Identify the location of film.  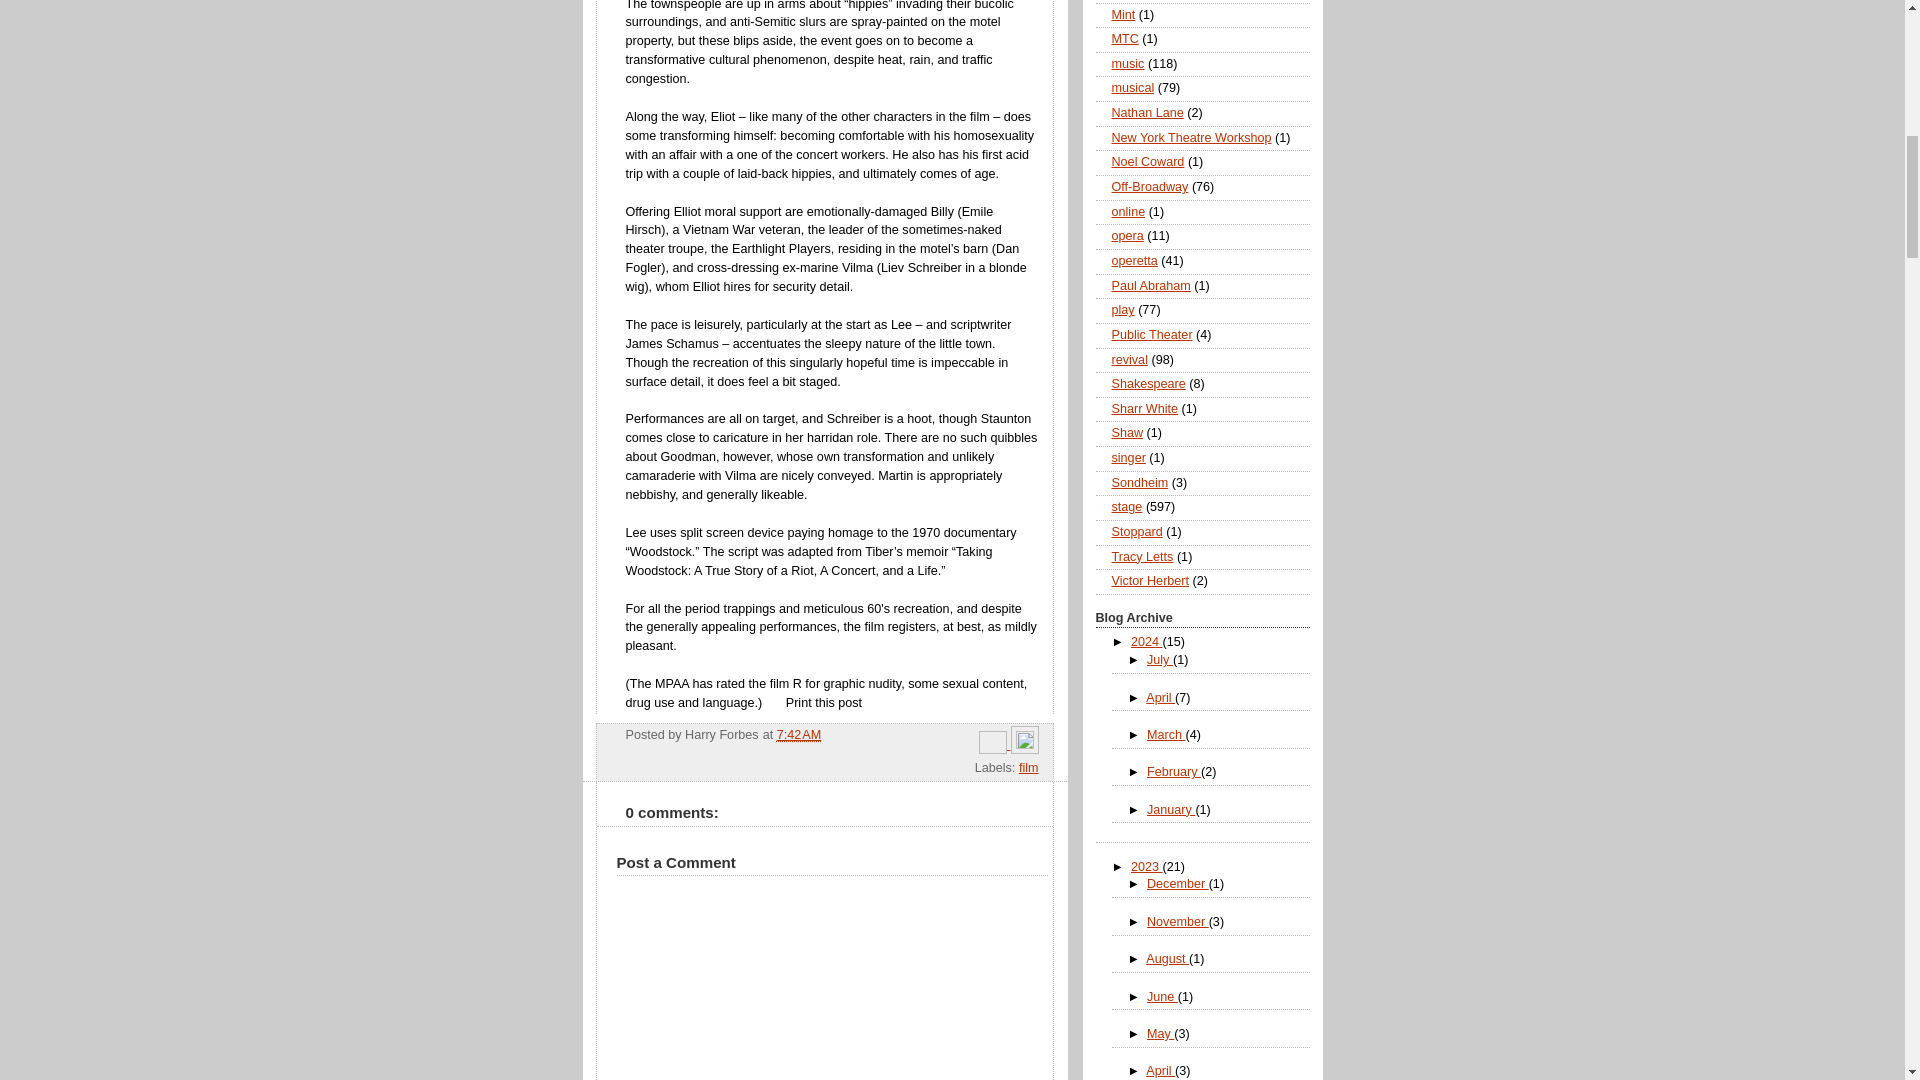
(1028, 768).